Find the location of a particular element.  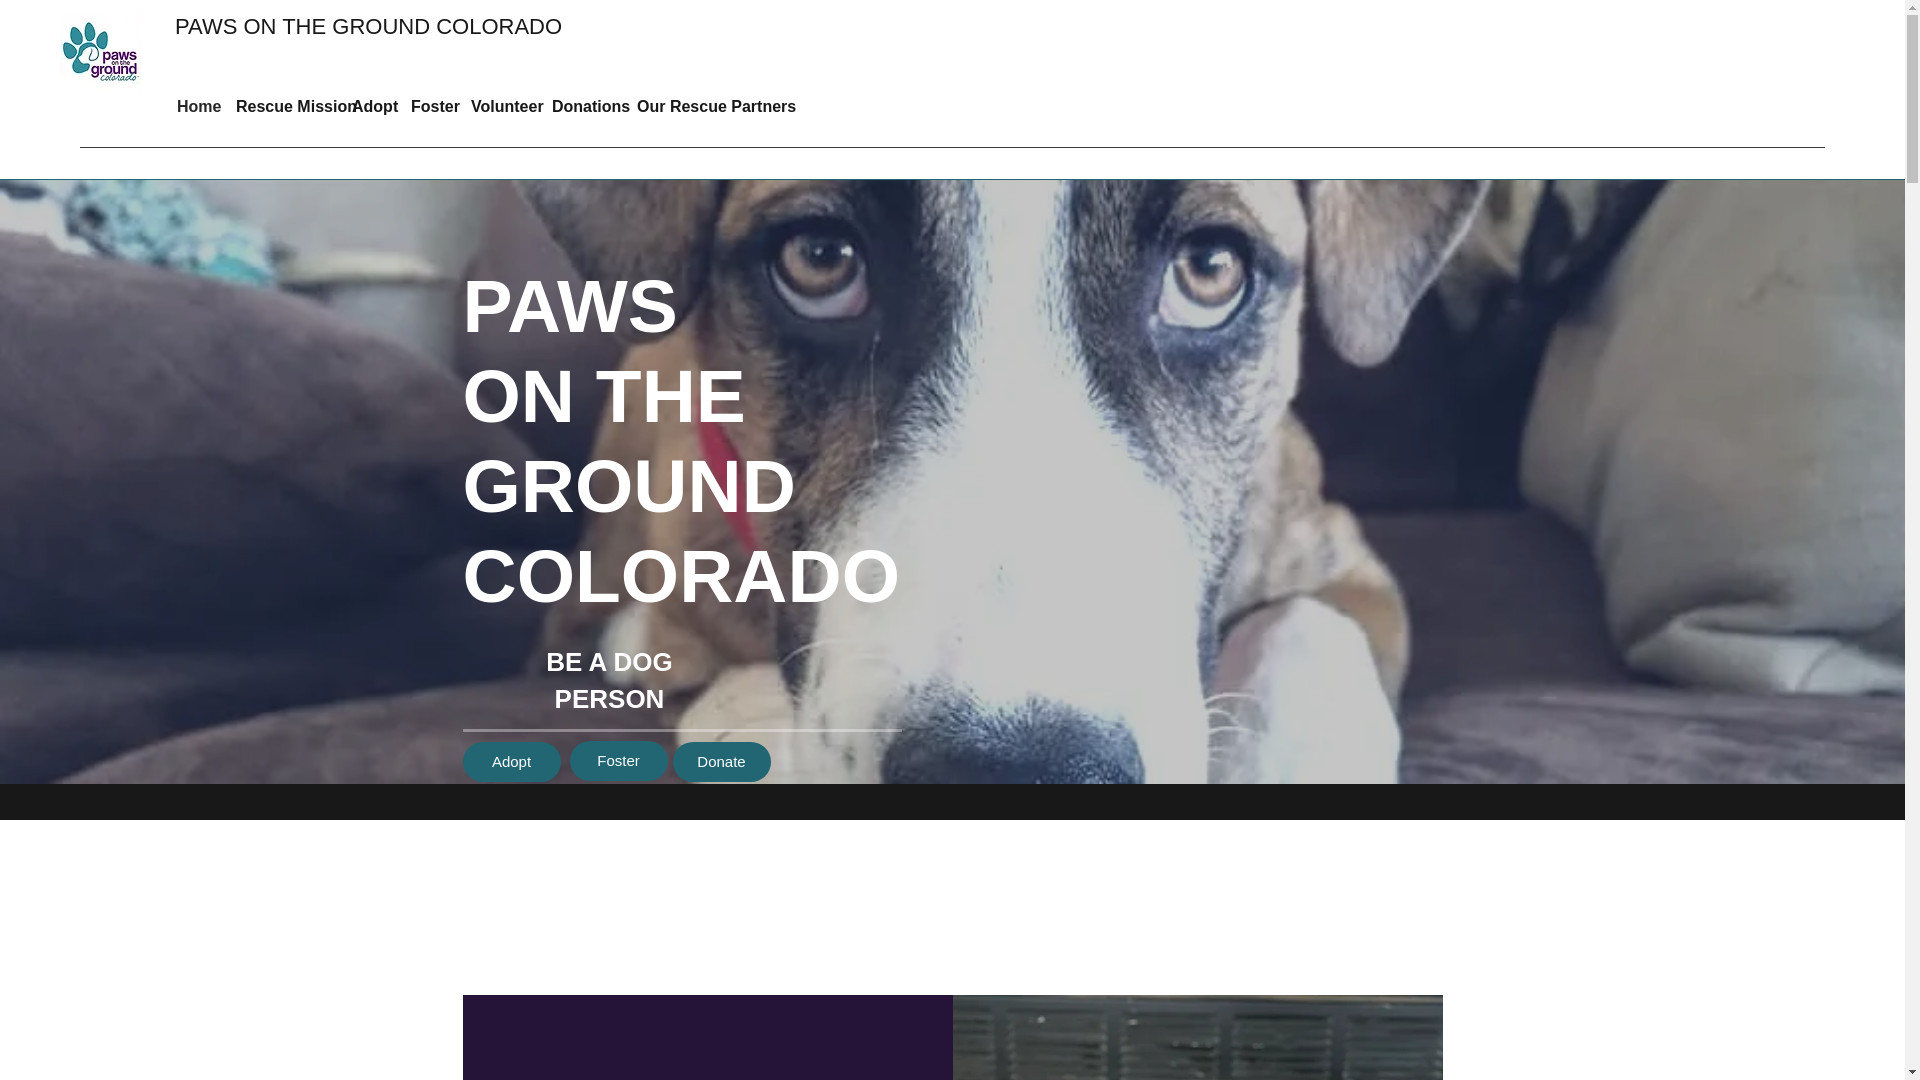

Volunteer is located at coordinates (500, 106).